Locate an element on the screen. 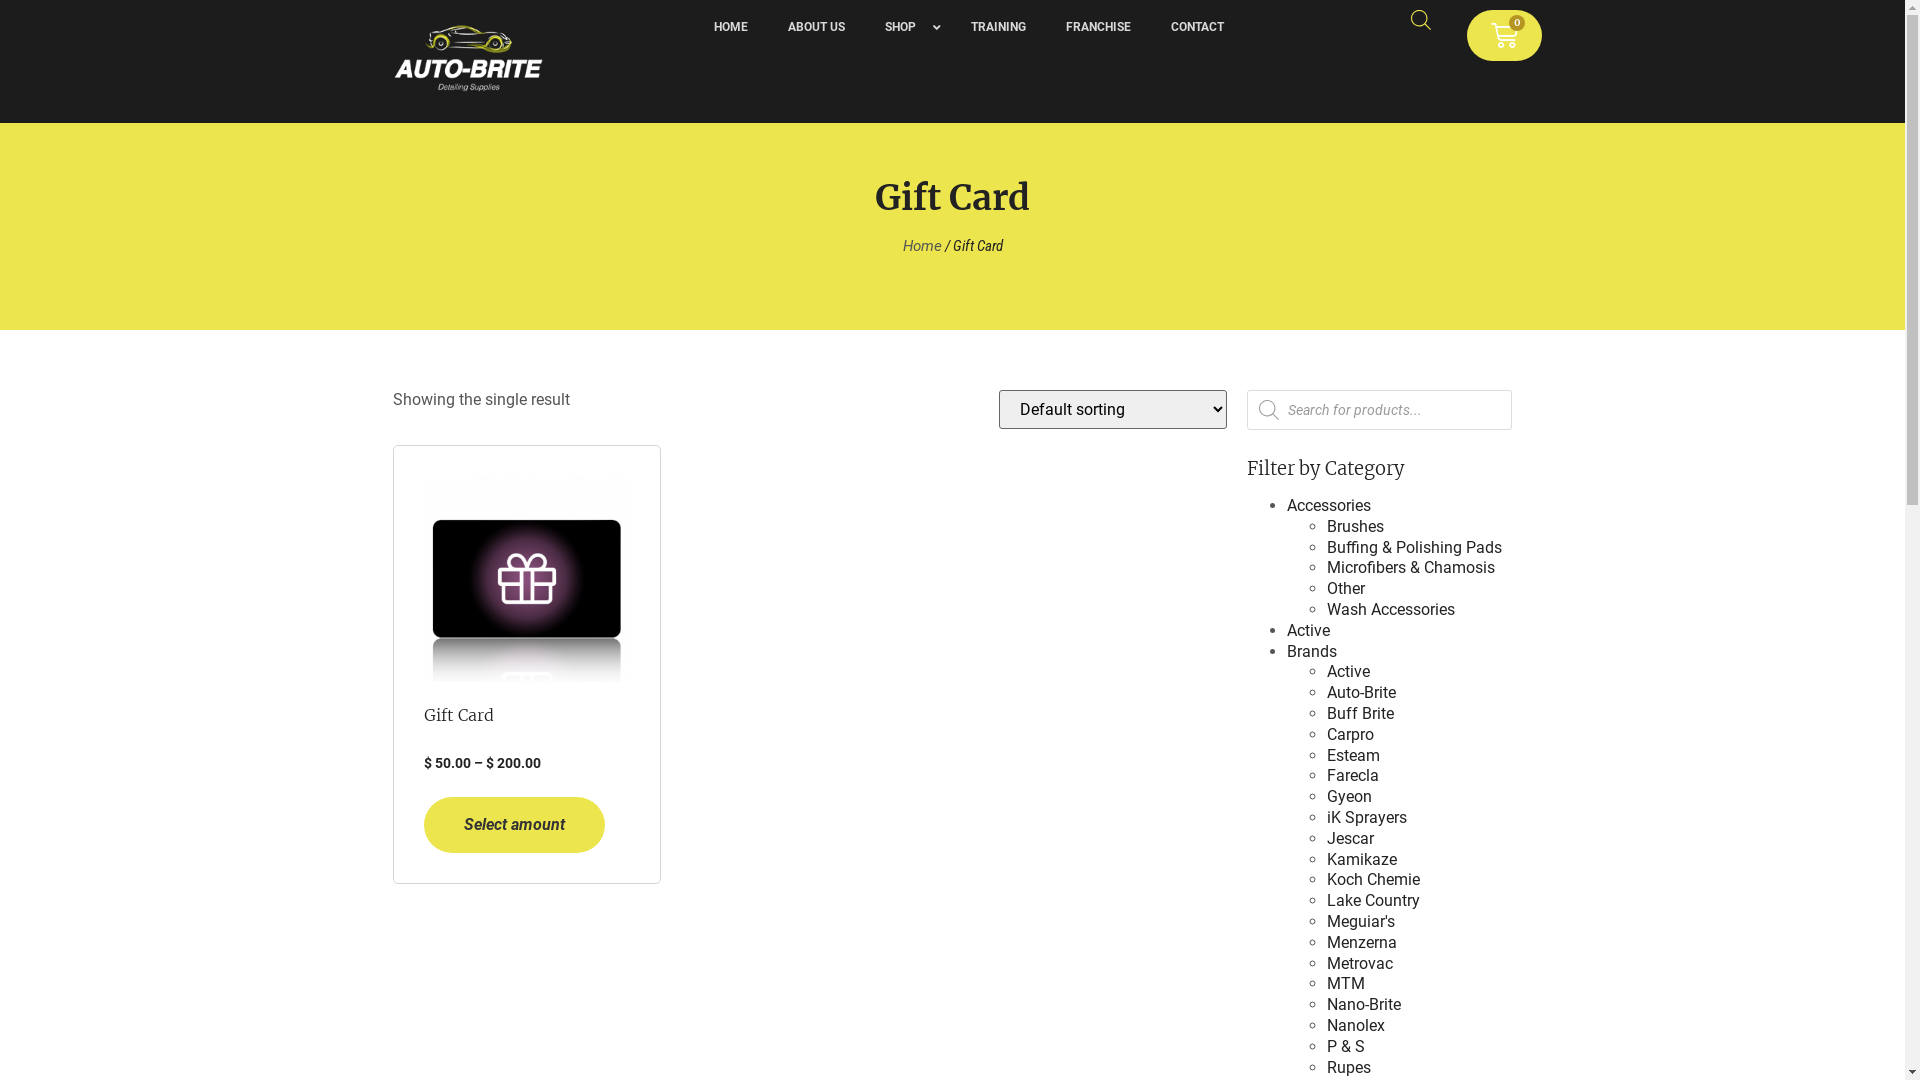 The width and height of the screenshot is (1920, 1080). Active is located at coordinates (1308, 630).